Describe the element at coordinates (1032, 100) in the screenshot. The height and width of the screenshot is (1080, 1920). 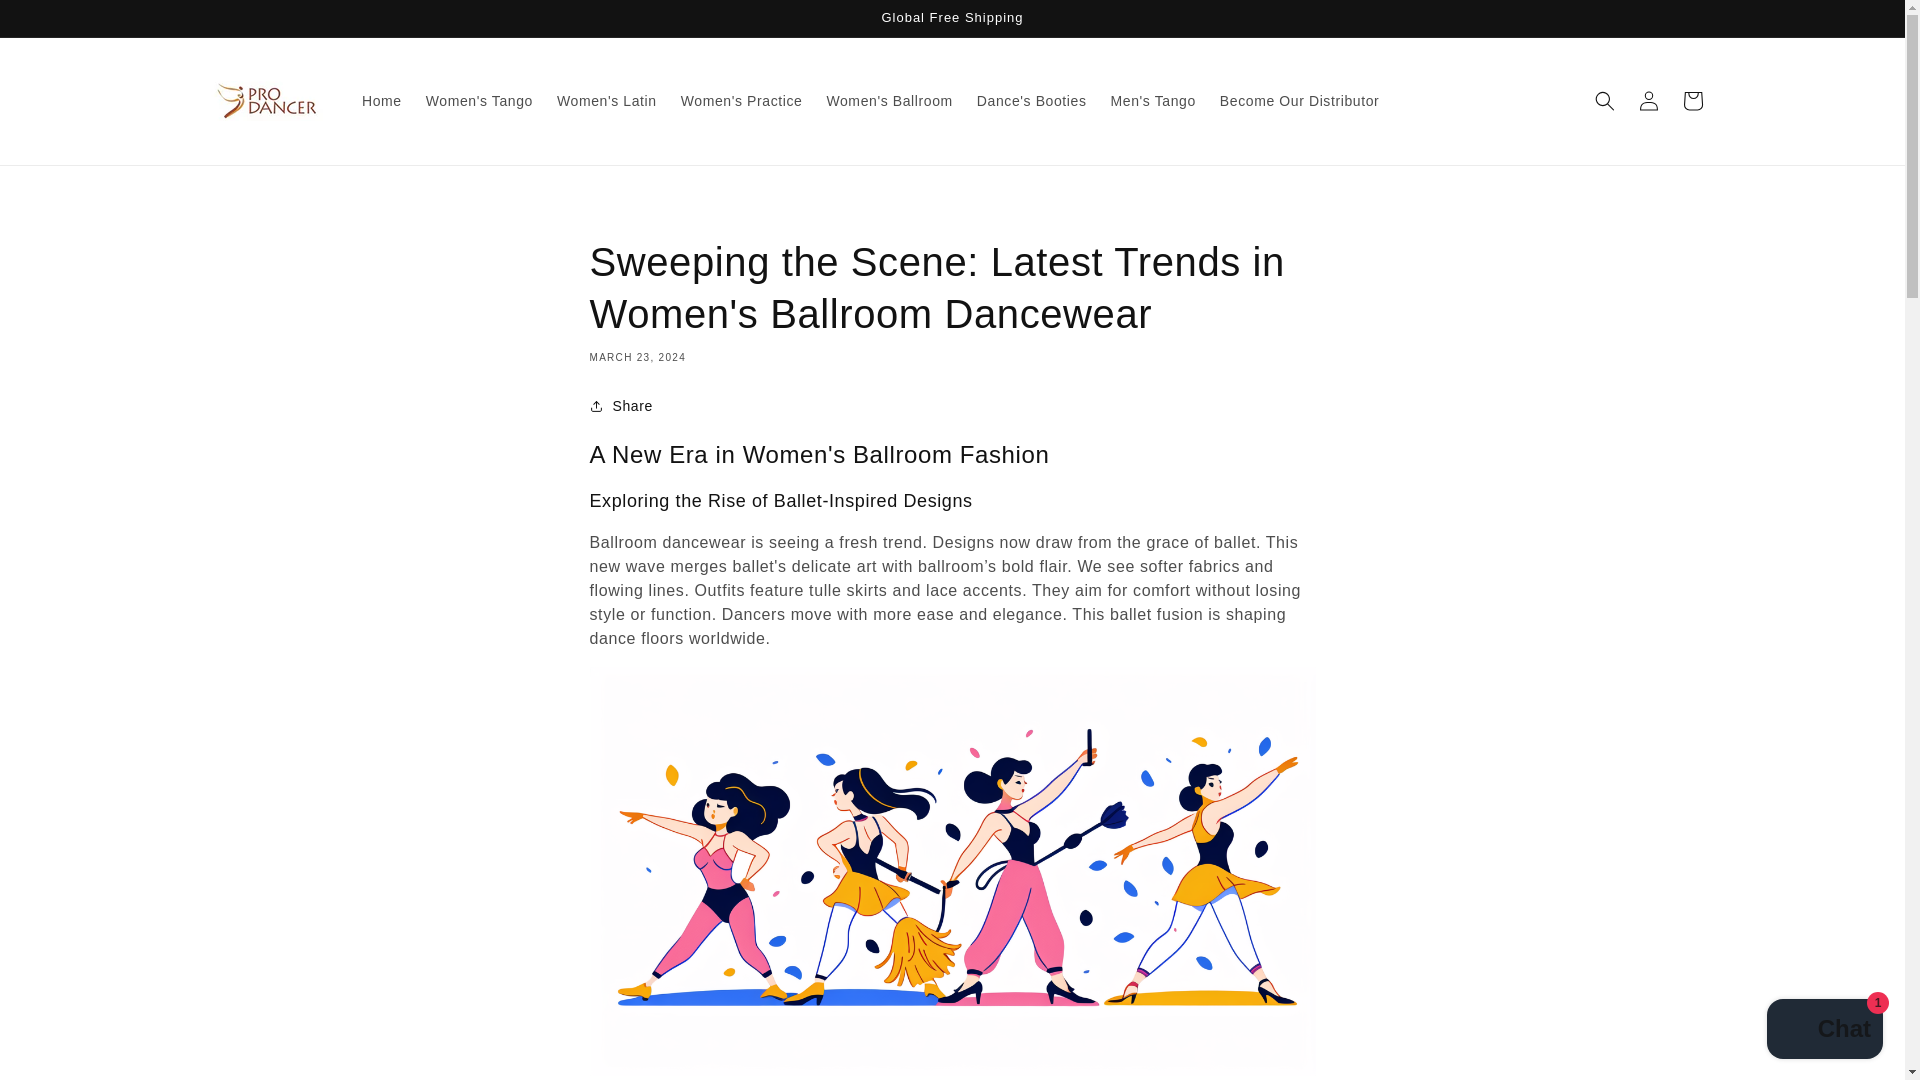
I see `Dance's Booties` at that location.